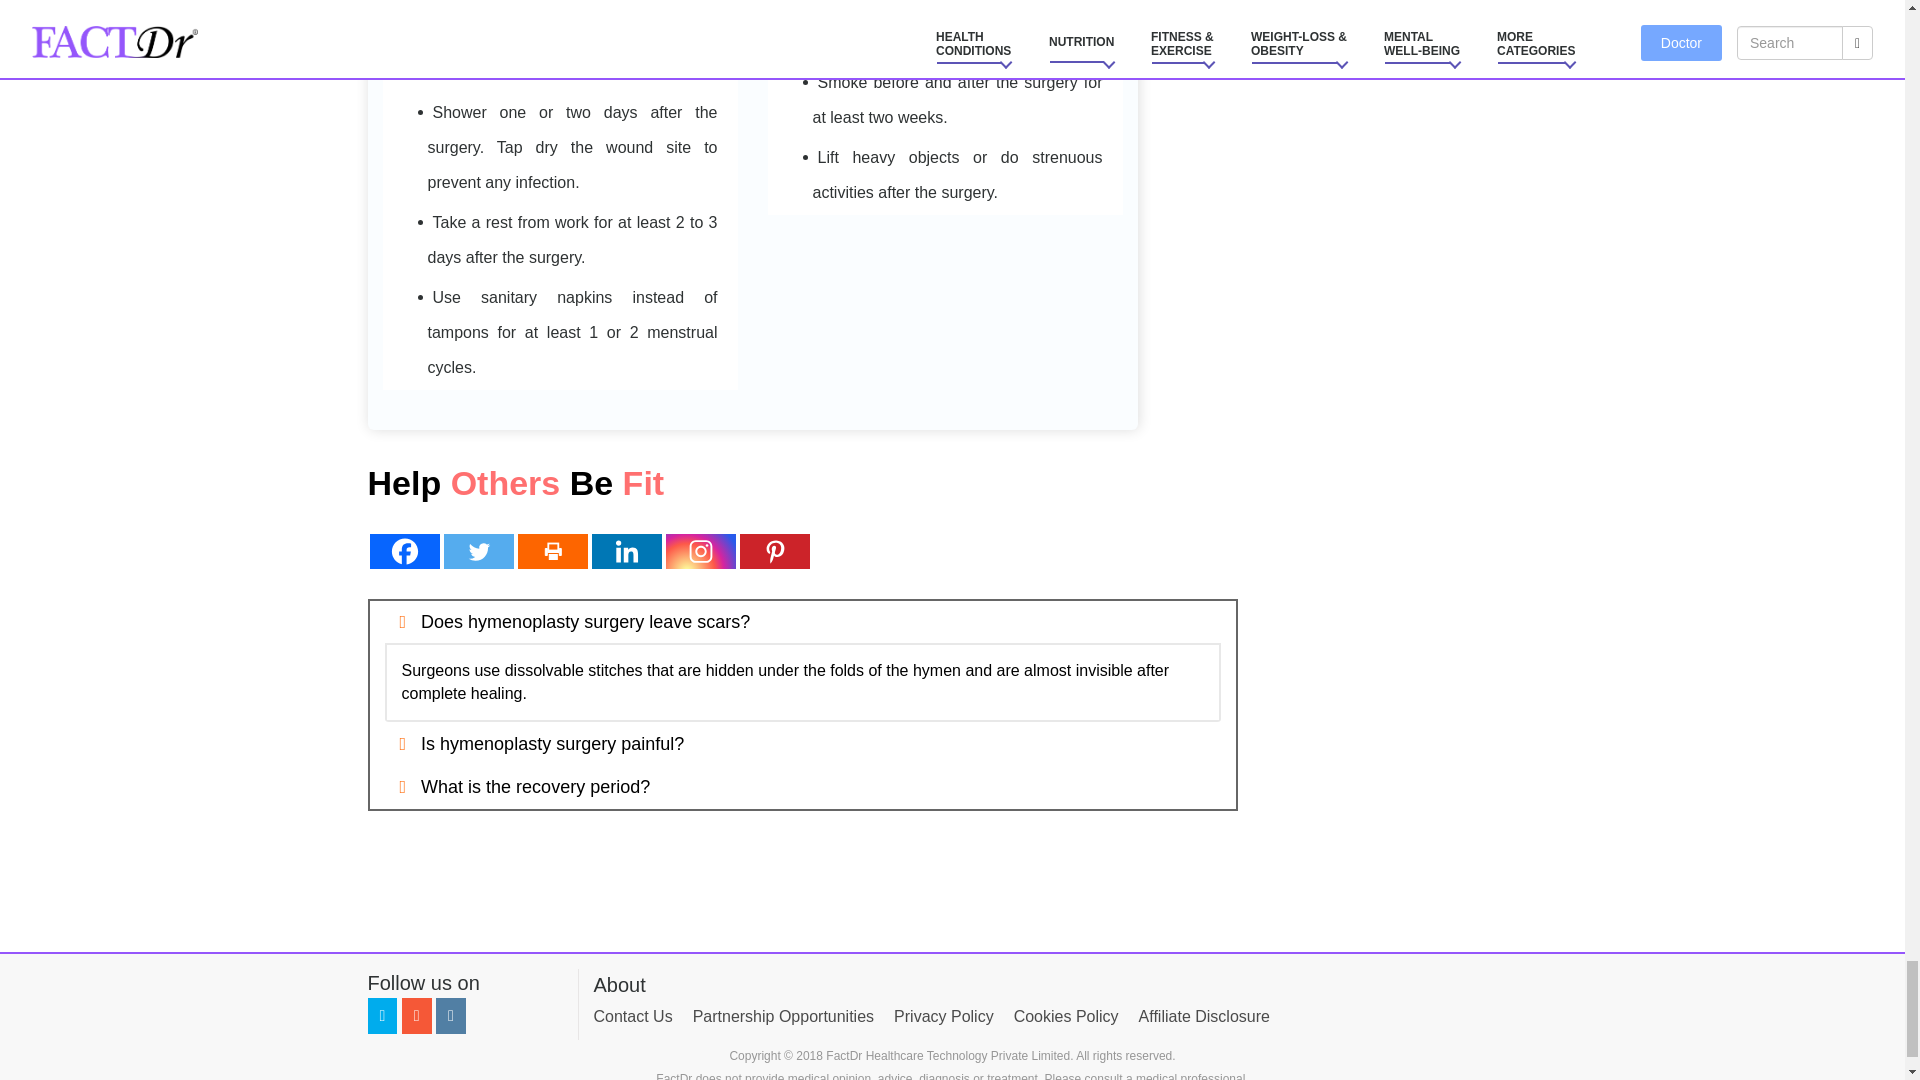 This screenshot has height=1080, width=1920. Describe the element at coordinates (478, 551) in the screenshot. I see `Twitter` at that location.